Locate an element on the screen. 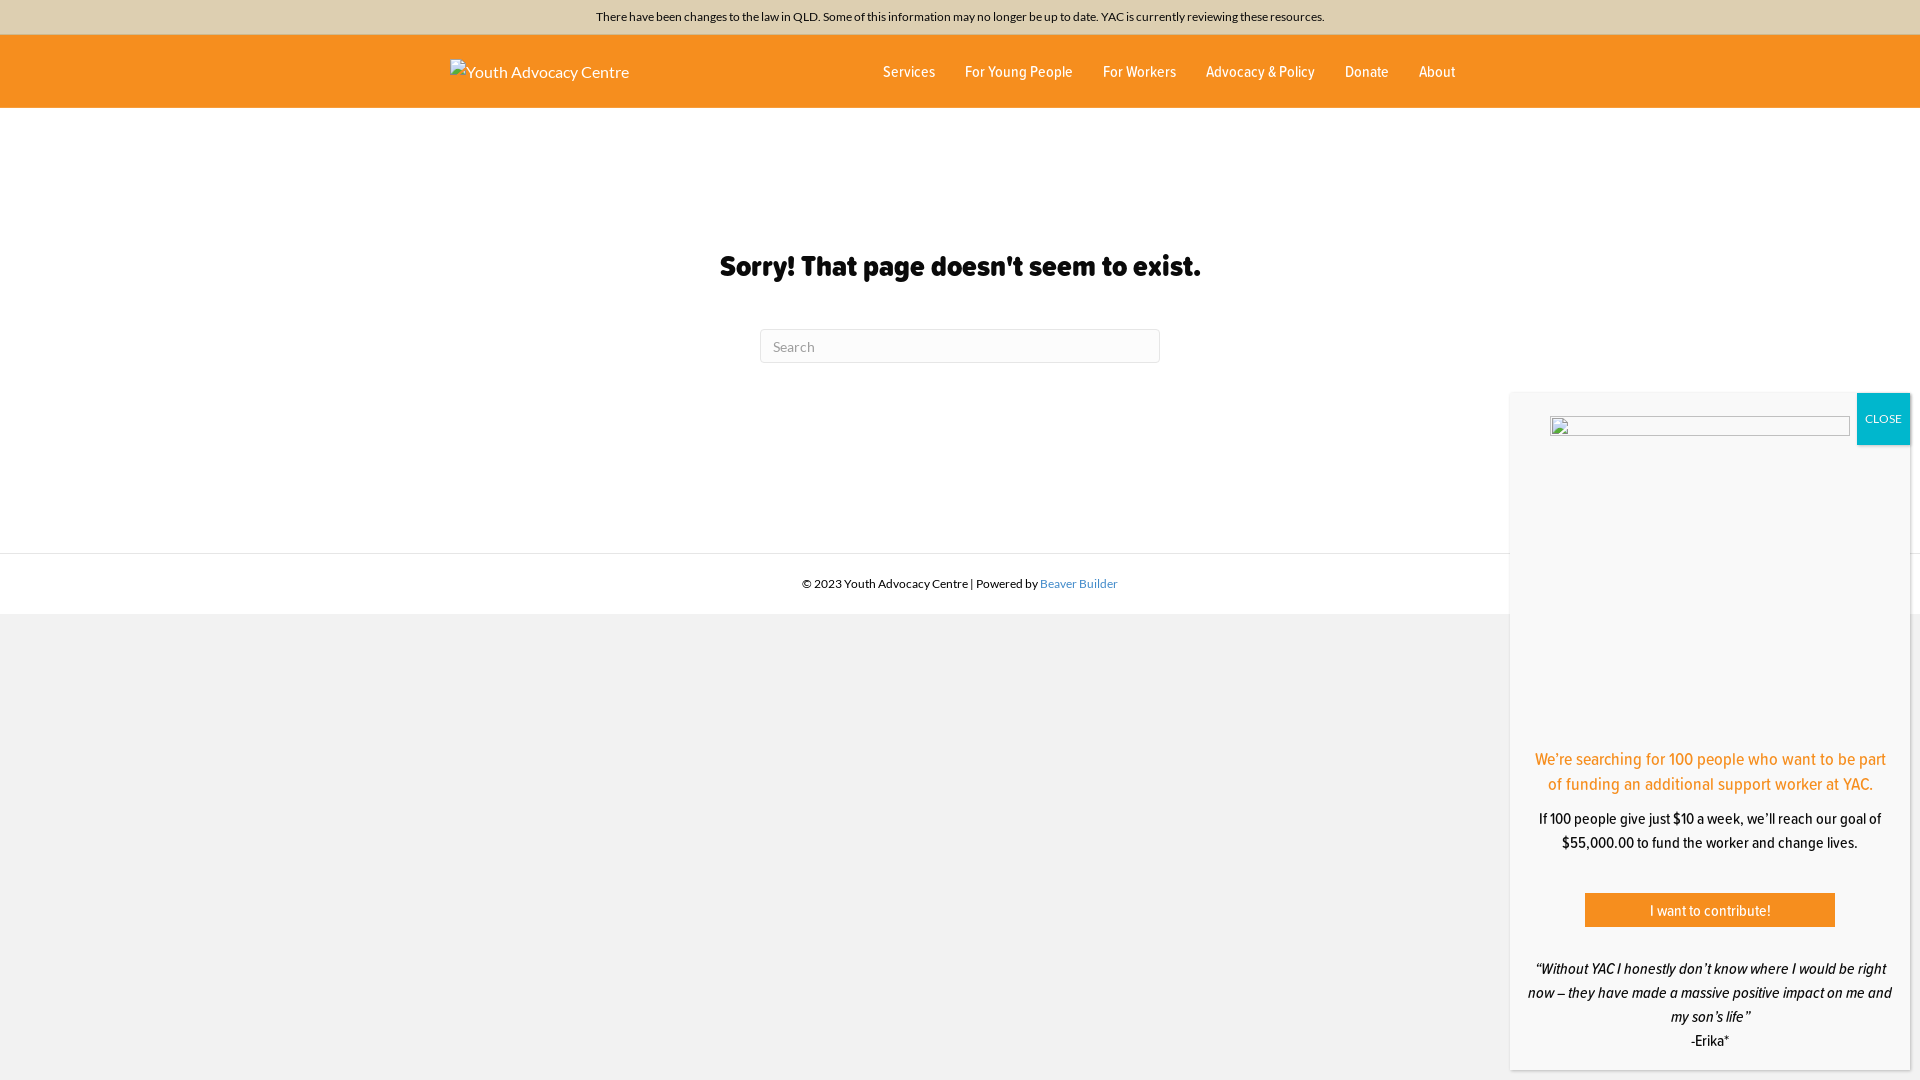 This screenshot has width=1920, height=1080. About is located at coordinates (1437, 71).